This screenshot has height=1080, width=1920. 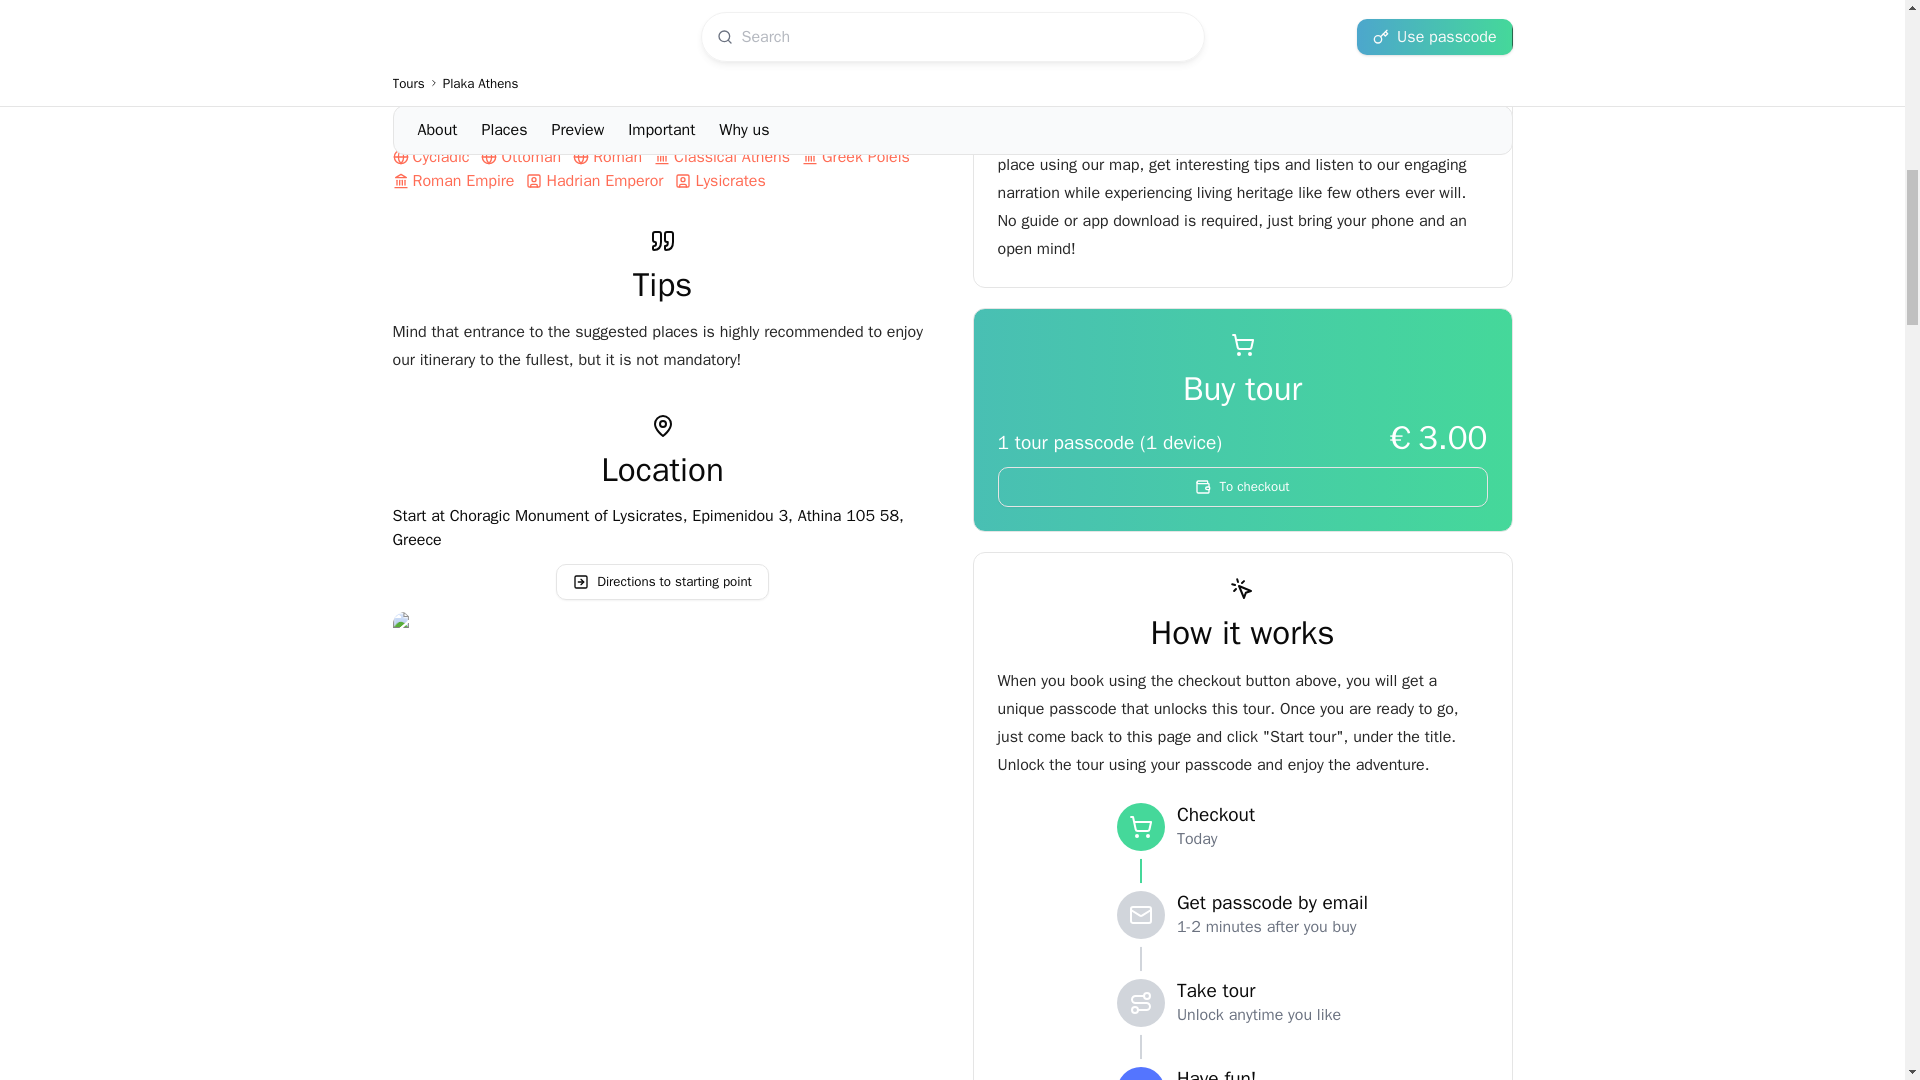 I want to click on Cycladic, so click(x=430, y=157).